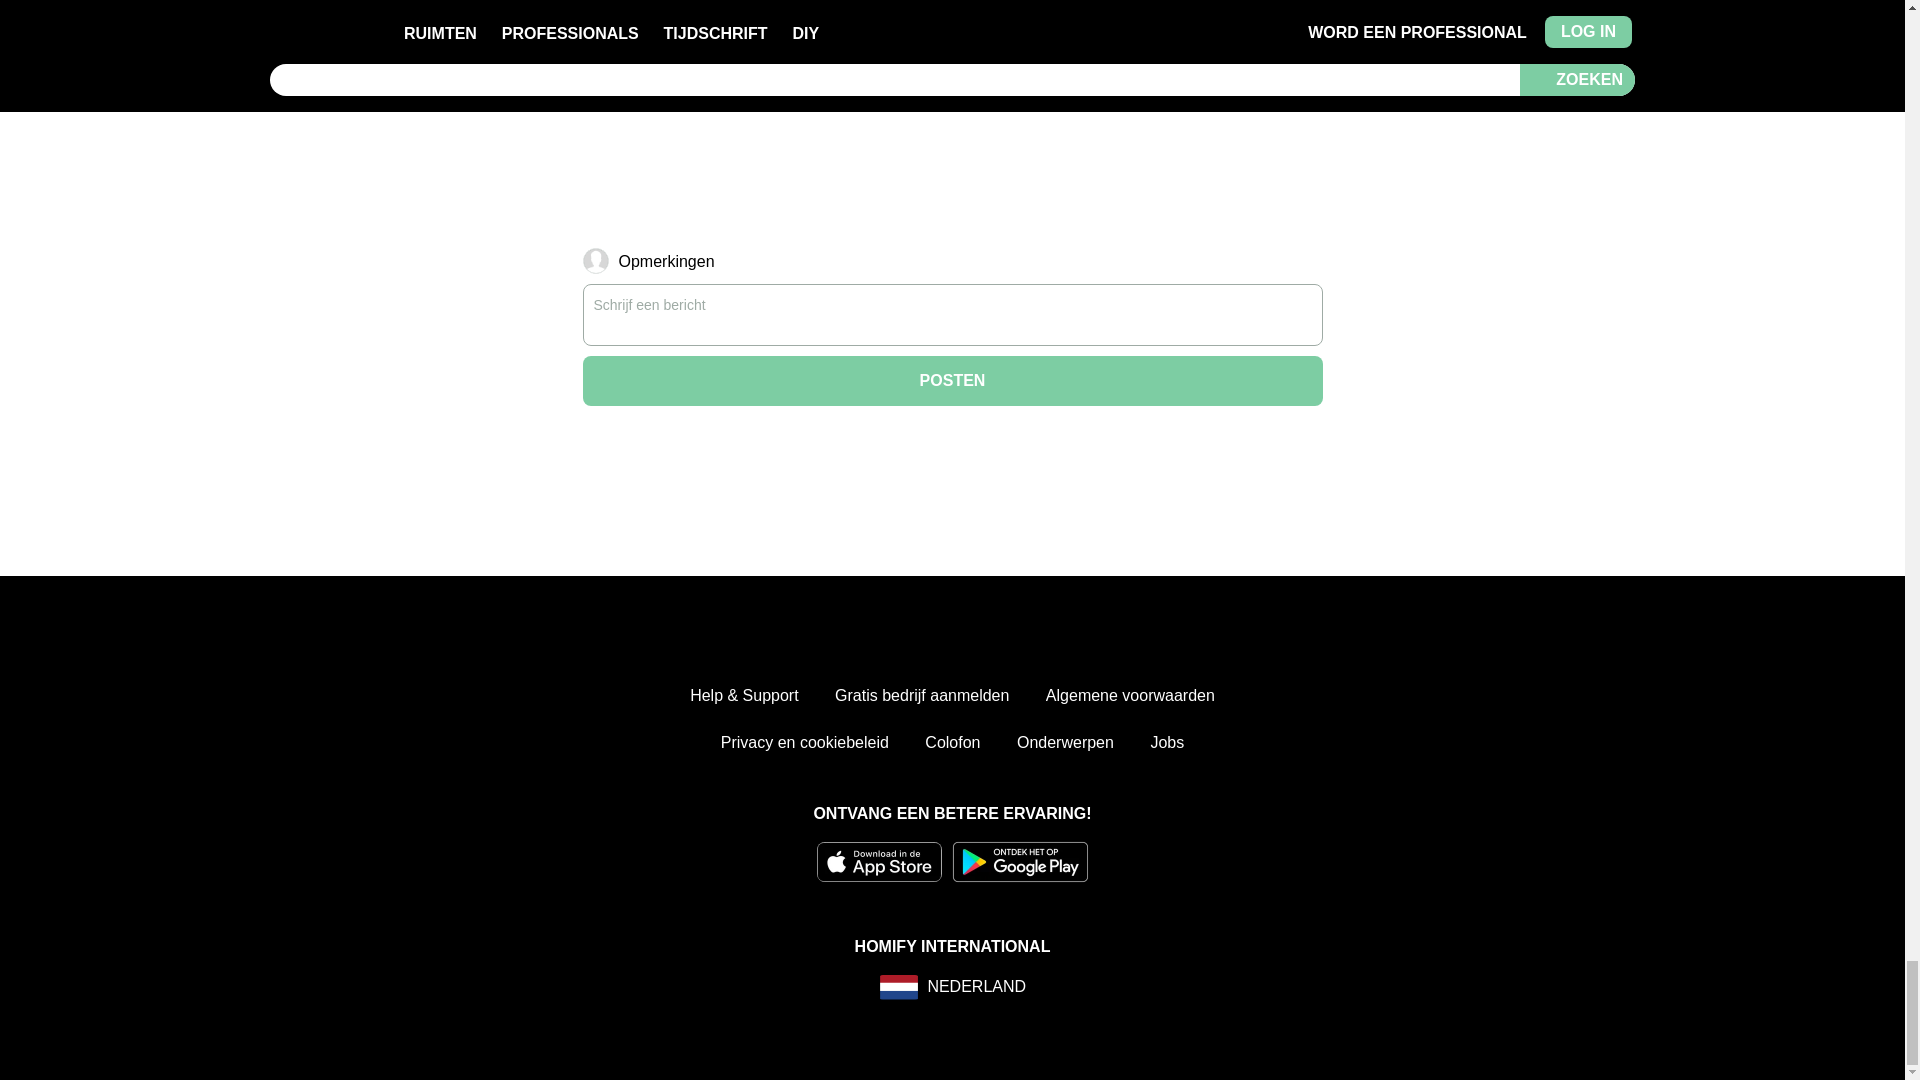 This screenshot has height=1080, width=1920. I want to click on Algemene voorwaarden, so click(1130, 696).